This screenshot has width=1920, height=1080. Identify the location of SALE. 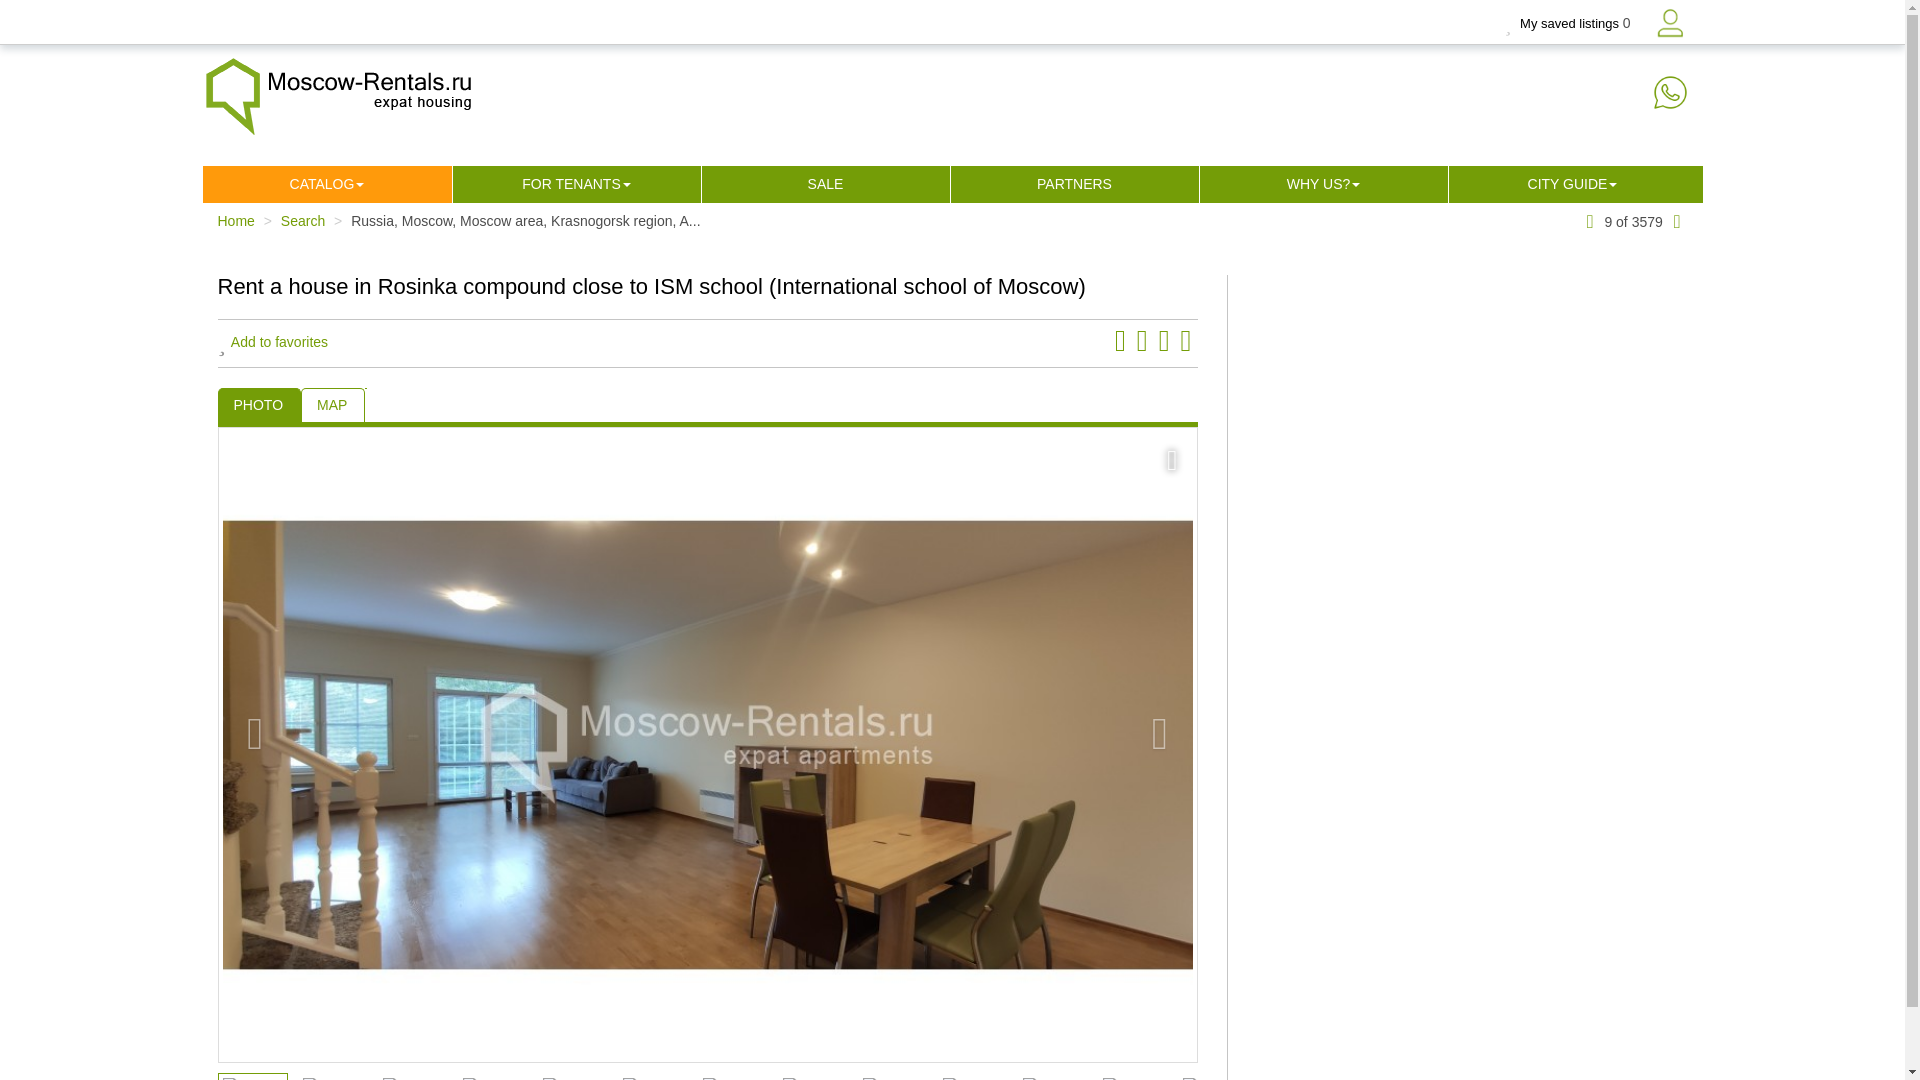
(826, 184).